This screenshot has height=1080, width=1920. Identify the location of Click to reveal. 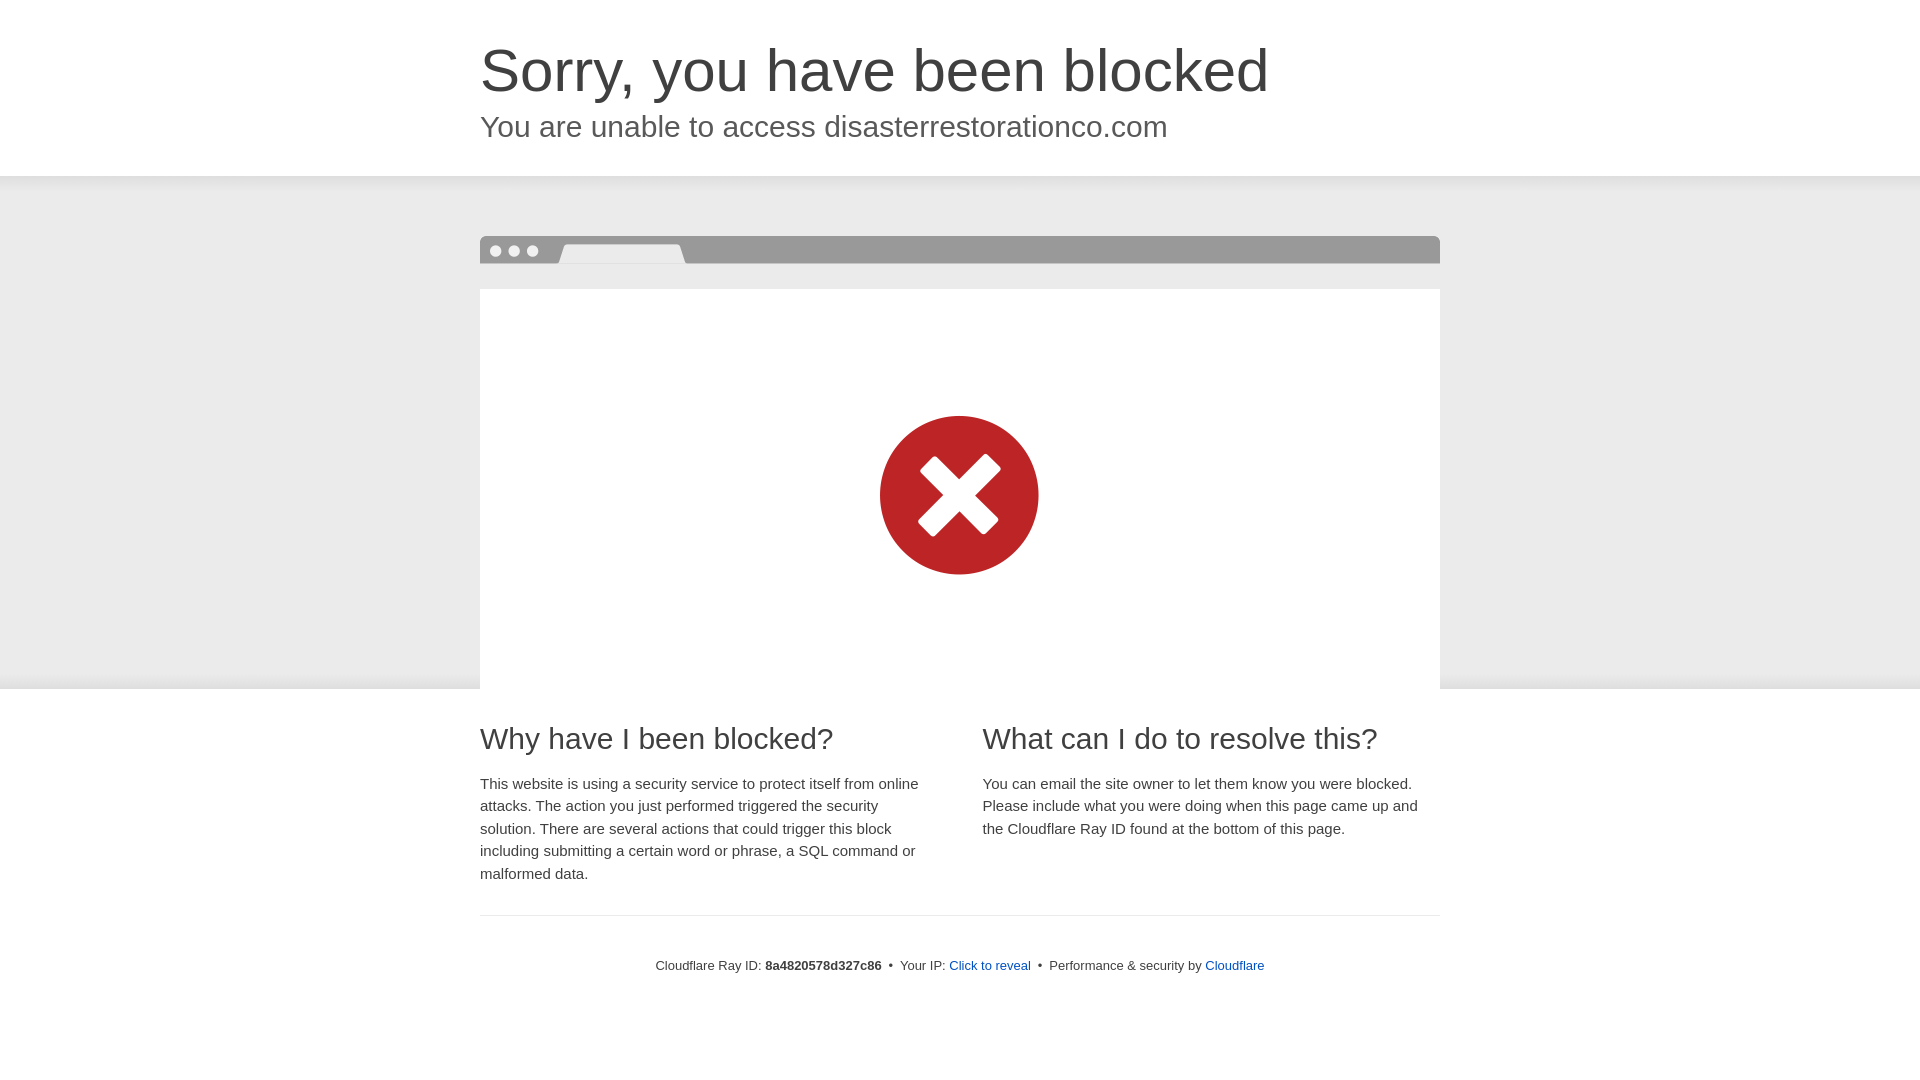
(990, 966).